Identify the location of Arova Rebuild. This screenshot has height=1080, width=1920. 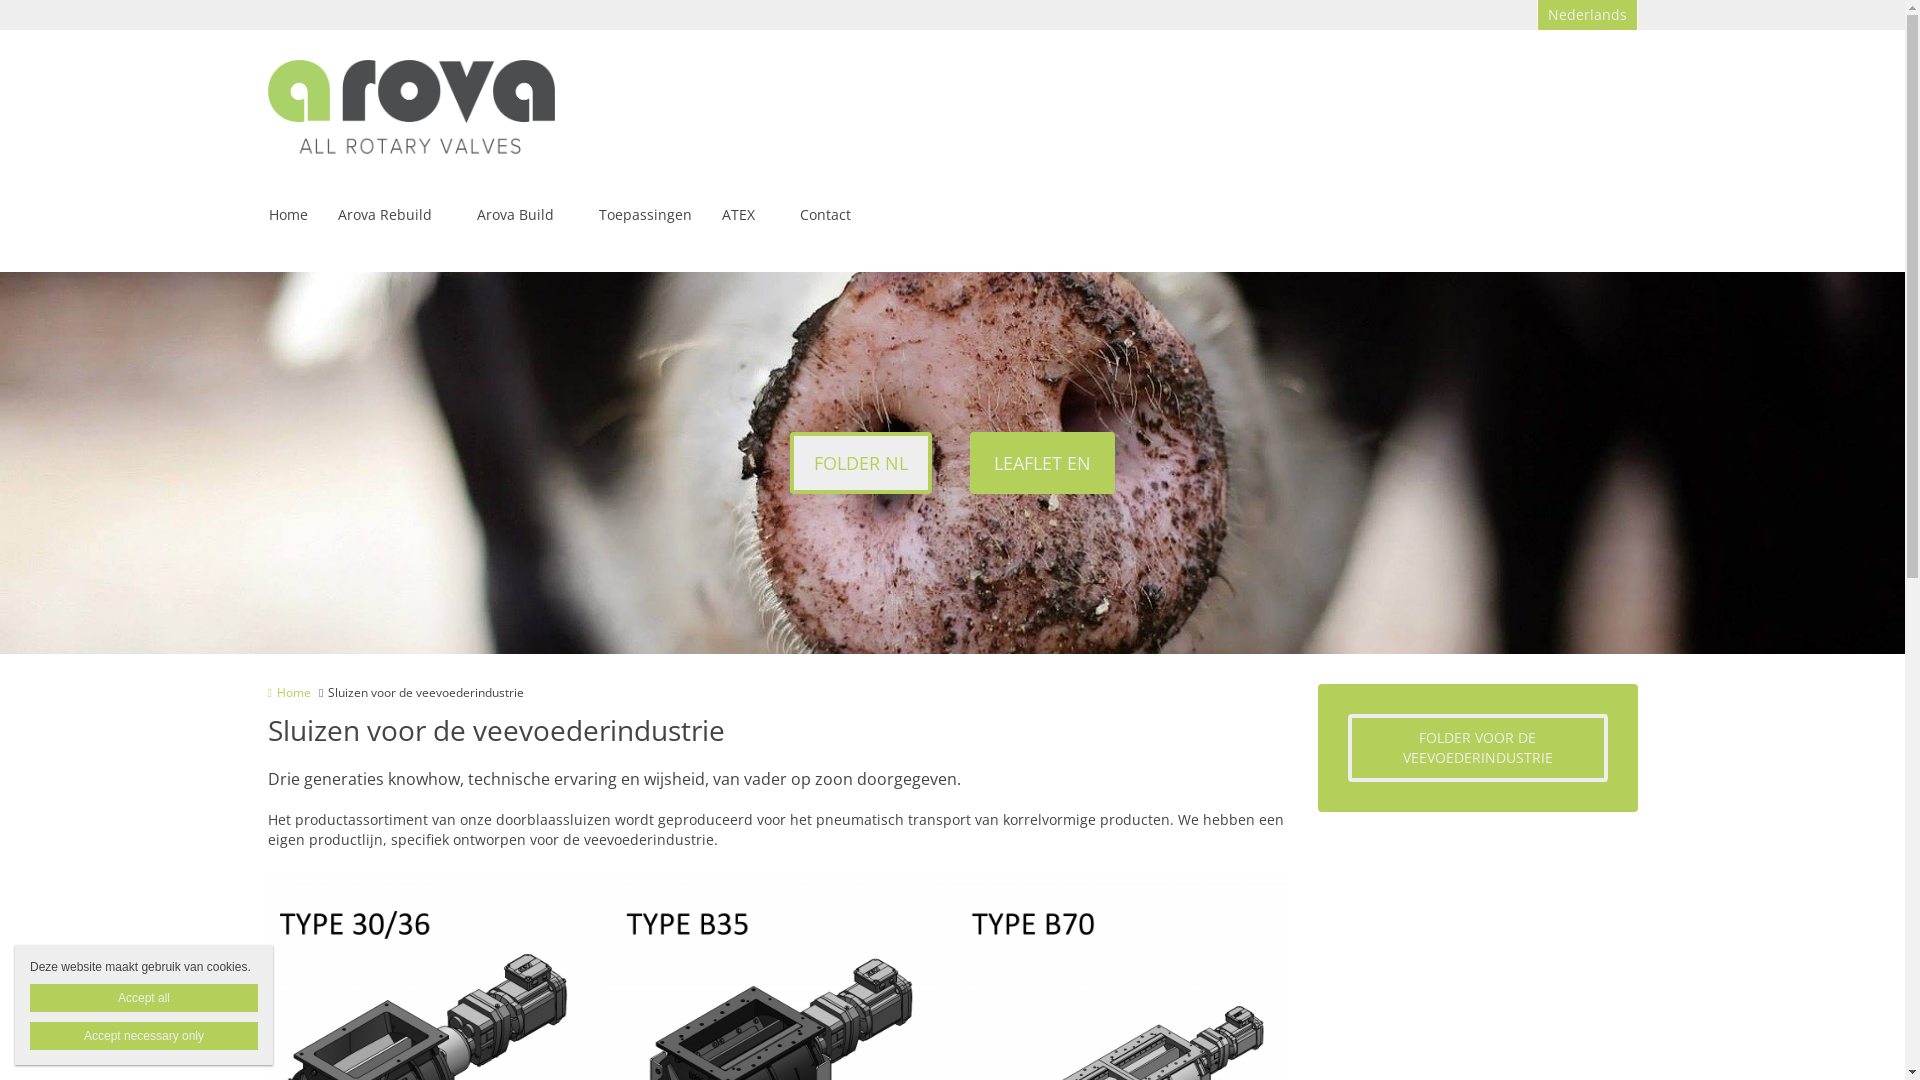
(385, 215).